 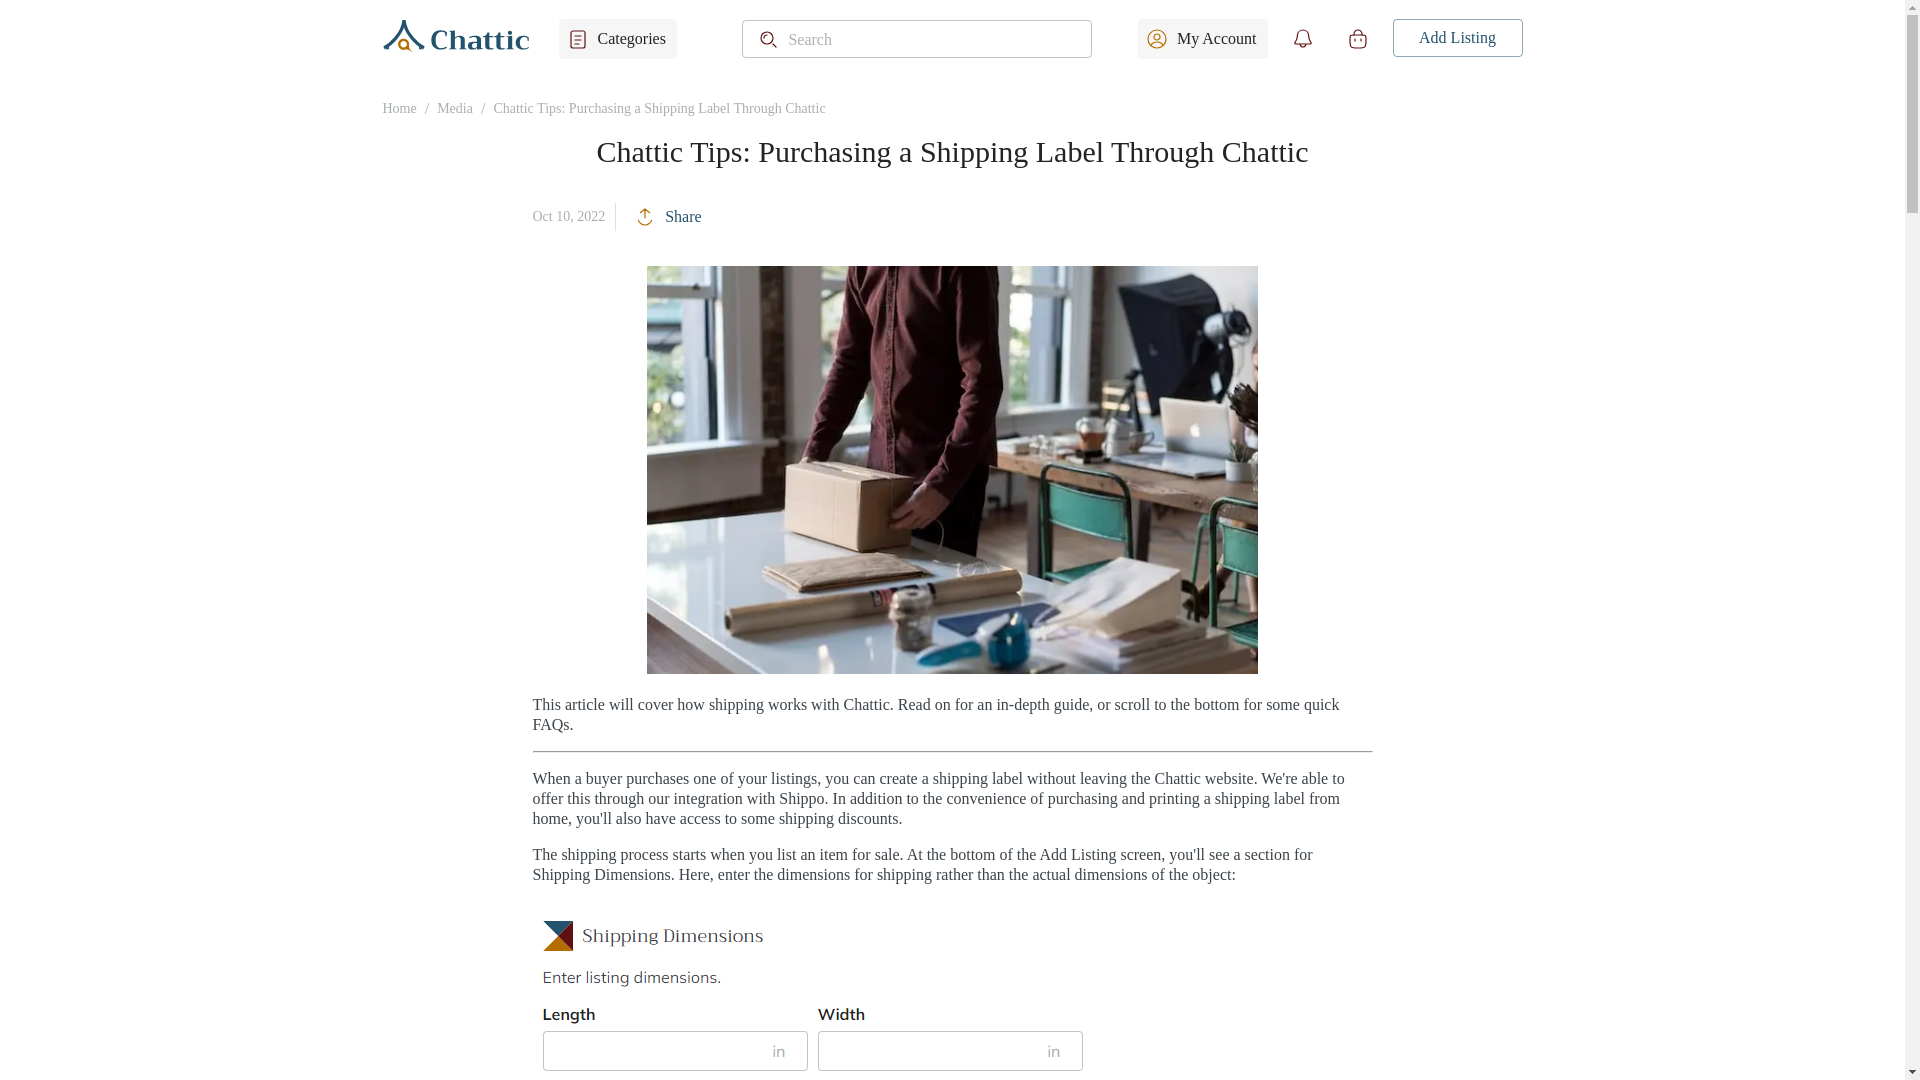 What do you see at coordinates (1202, 39) in the screenshot?
I see `My Account` at bounding box center [1202, 39].